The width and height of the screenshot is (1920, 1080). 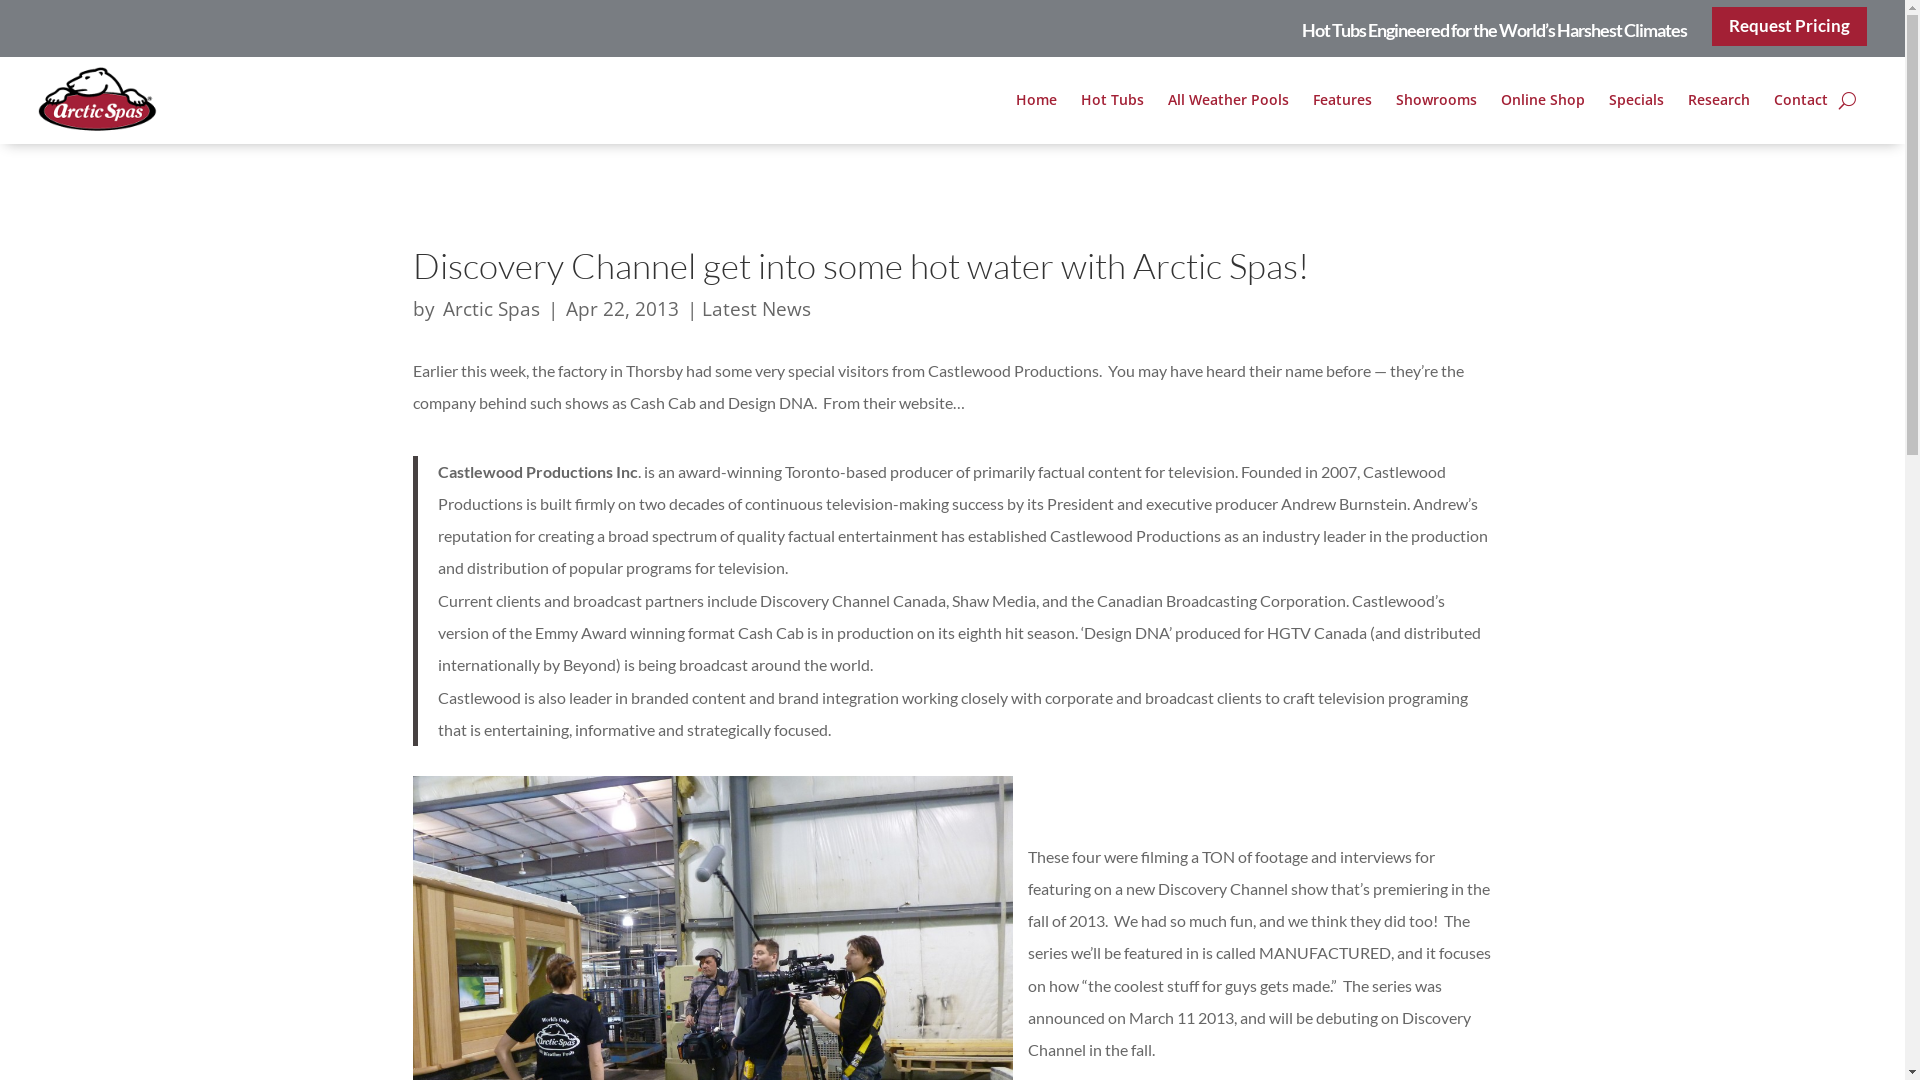 I want to click on Arctic Spas, so click(x=490, y=309).